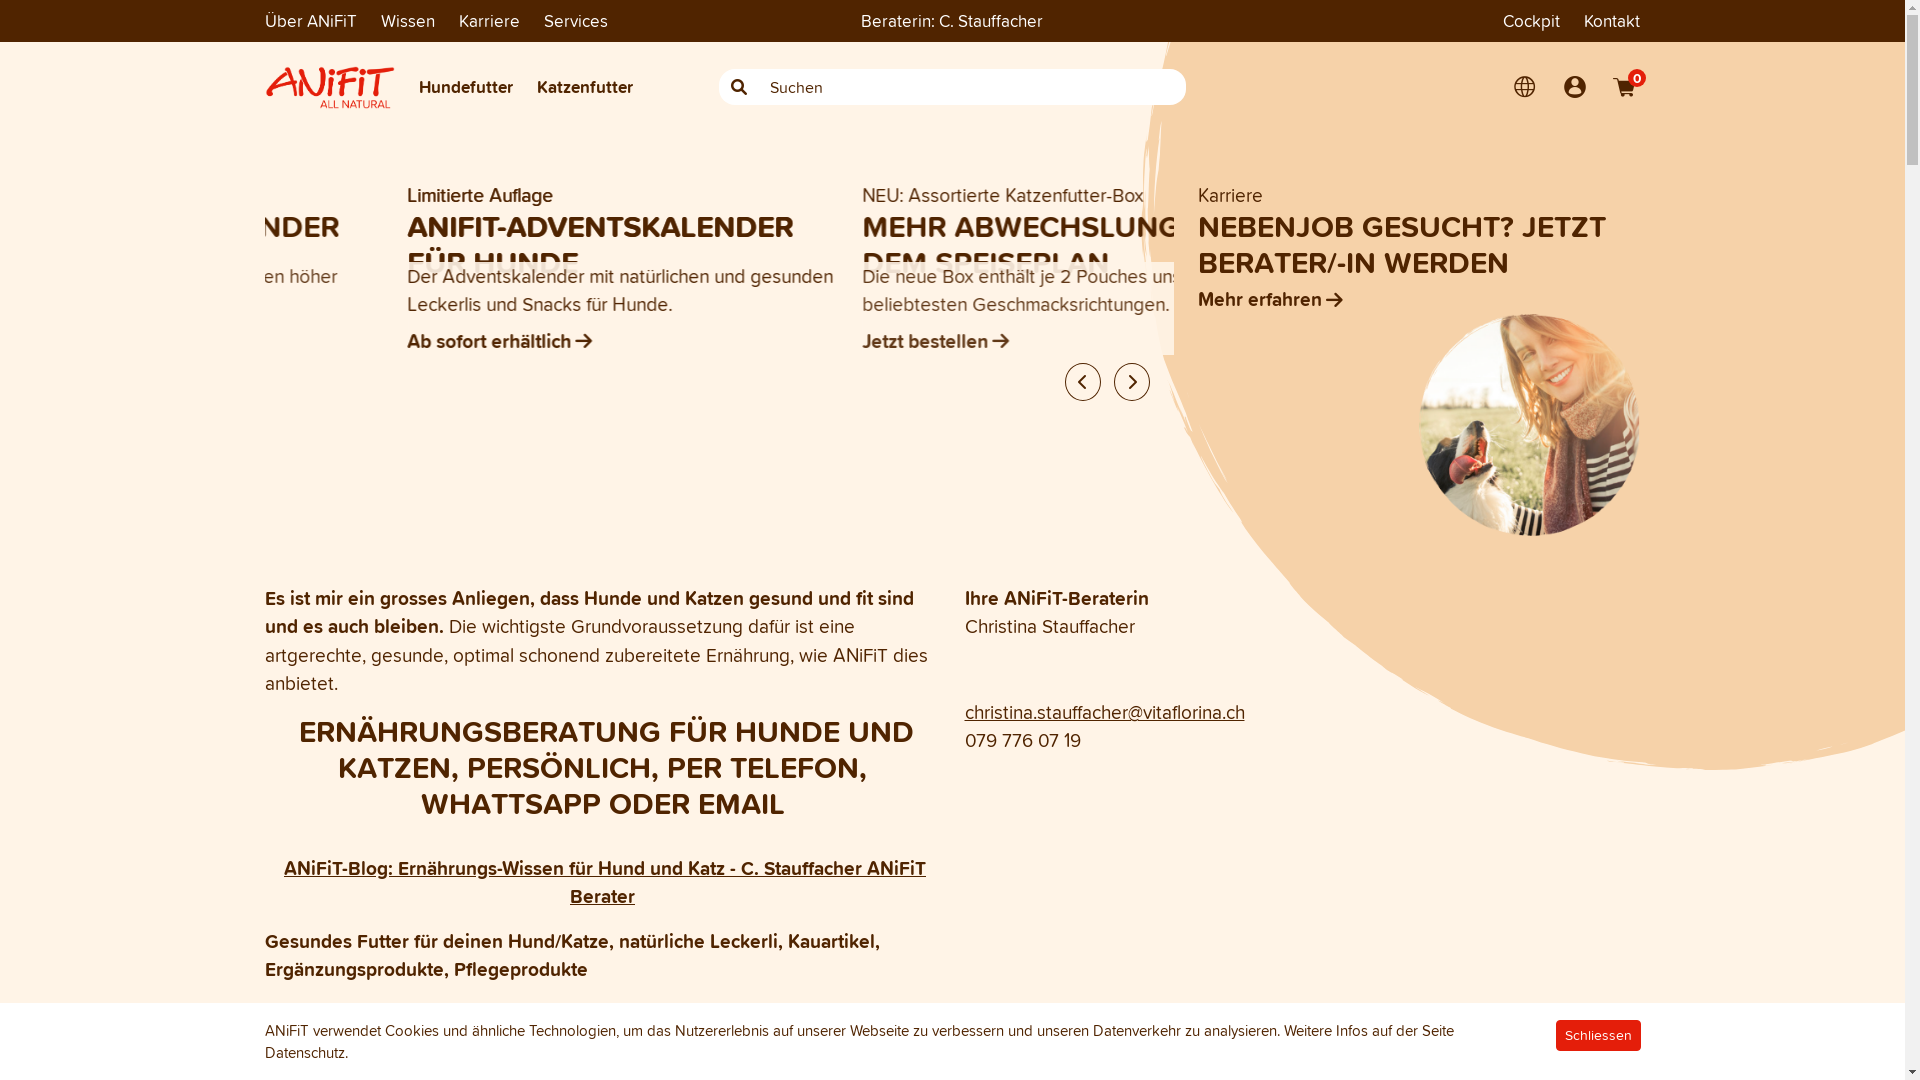  What do you see at coordinates (1612, 21) in the screenshot?
I see `Kontakt` at bounding box center [1612, 21].